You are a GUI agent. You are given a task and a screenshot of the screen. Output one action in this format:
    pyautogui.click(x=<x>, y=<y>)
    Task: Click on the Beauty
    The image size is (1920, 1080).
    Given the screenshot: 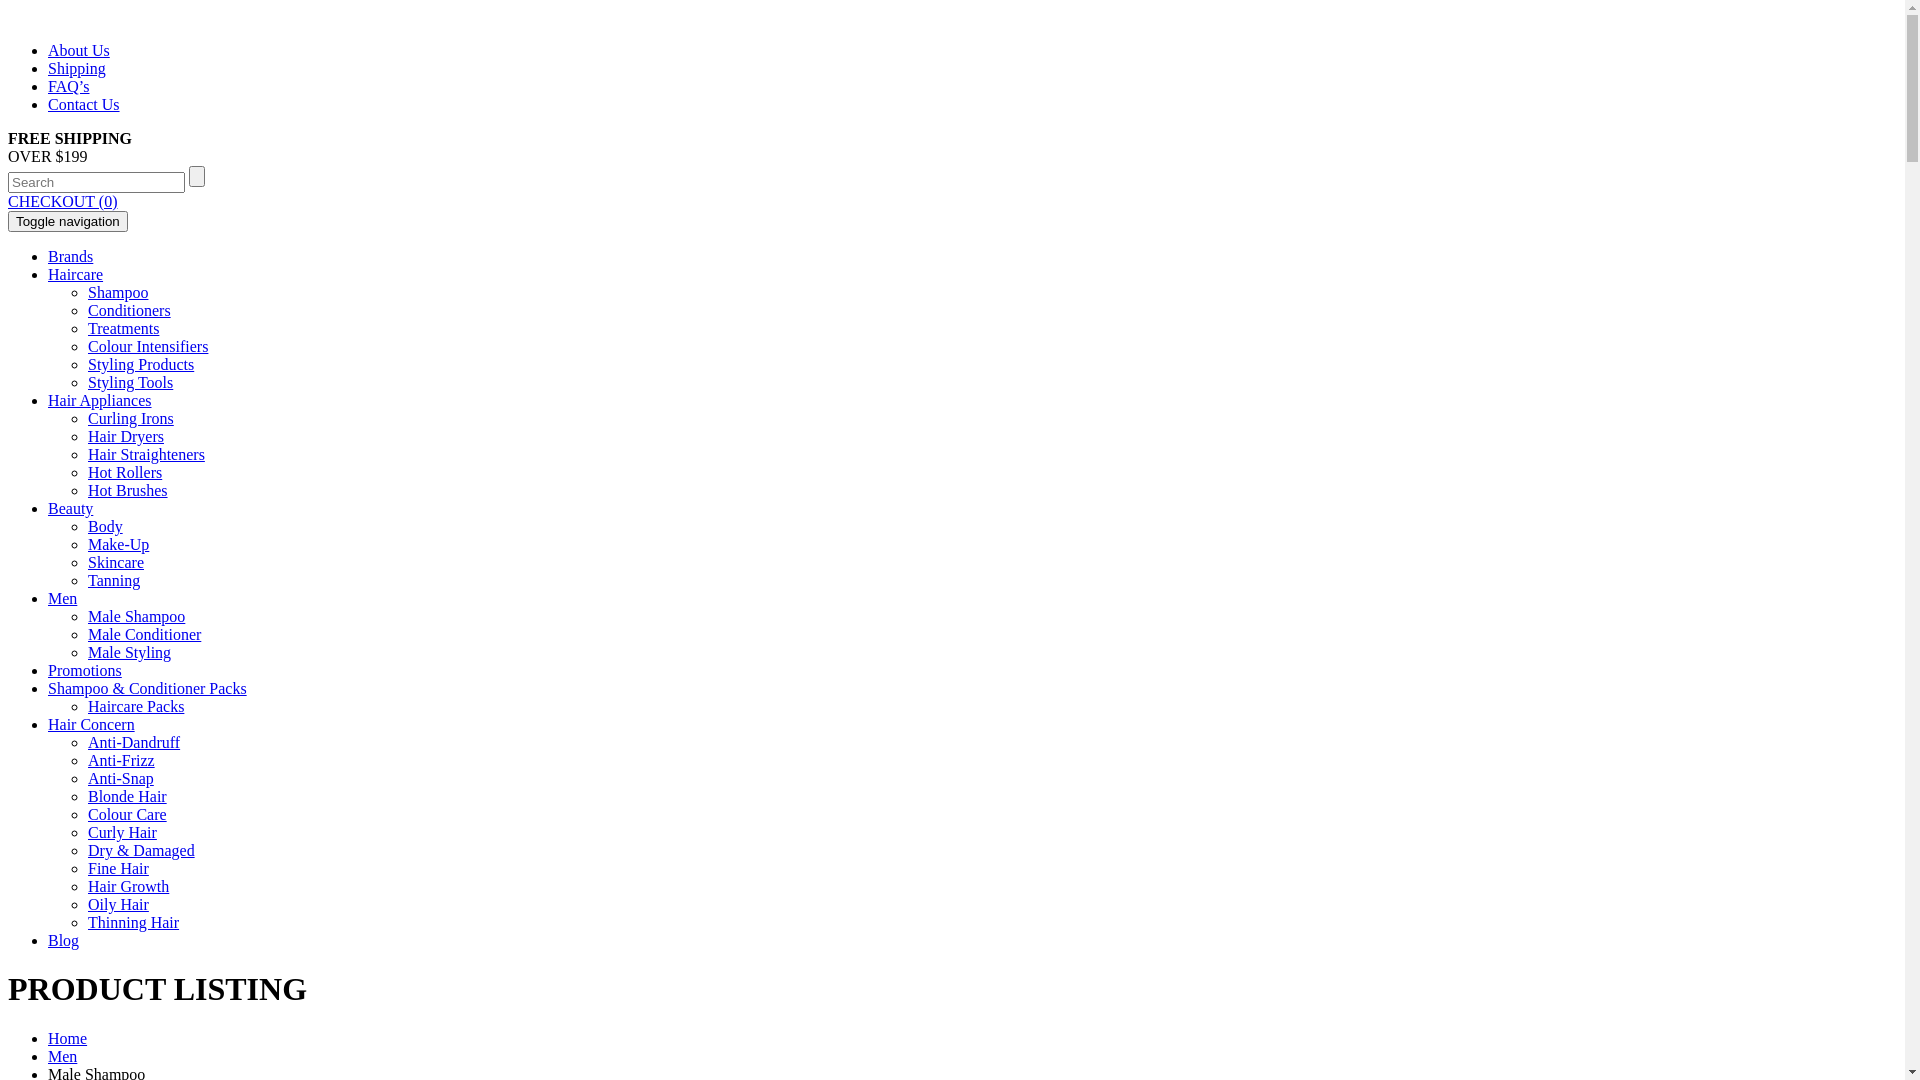 What is the action you would take?
    pyautogui.click(x=70, y=508)
    